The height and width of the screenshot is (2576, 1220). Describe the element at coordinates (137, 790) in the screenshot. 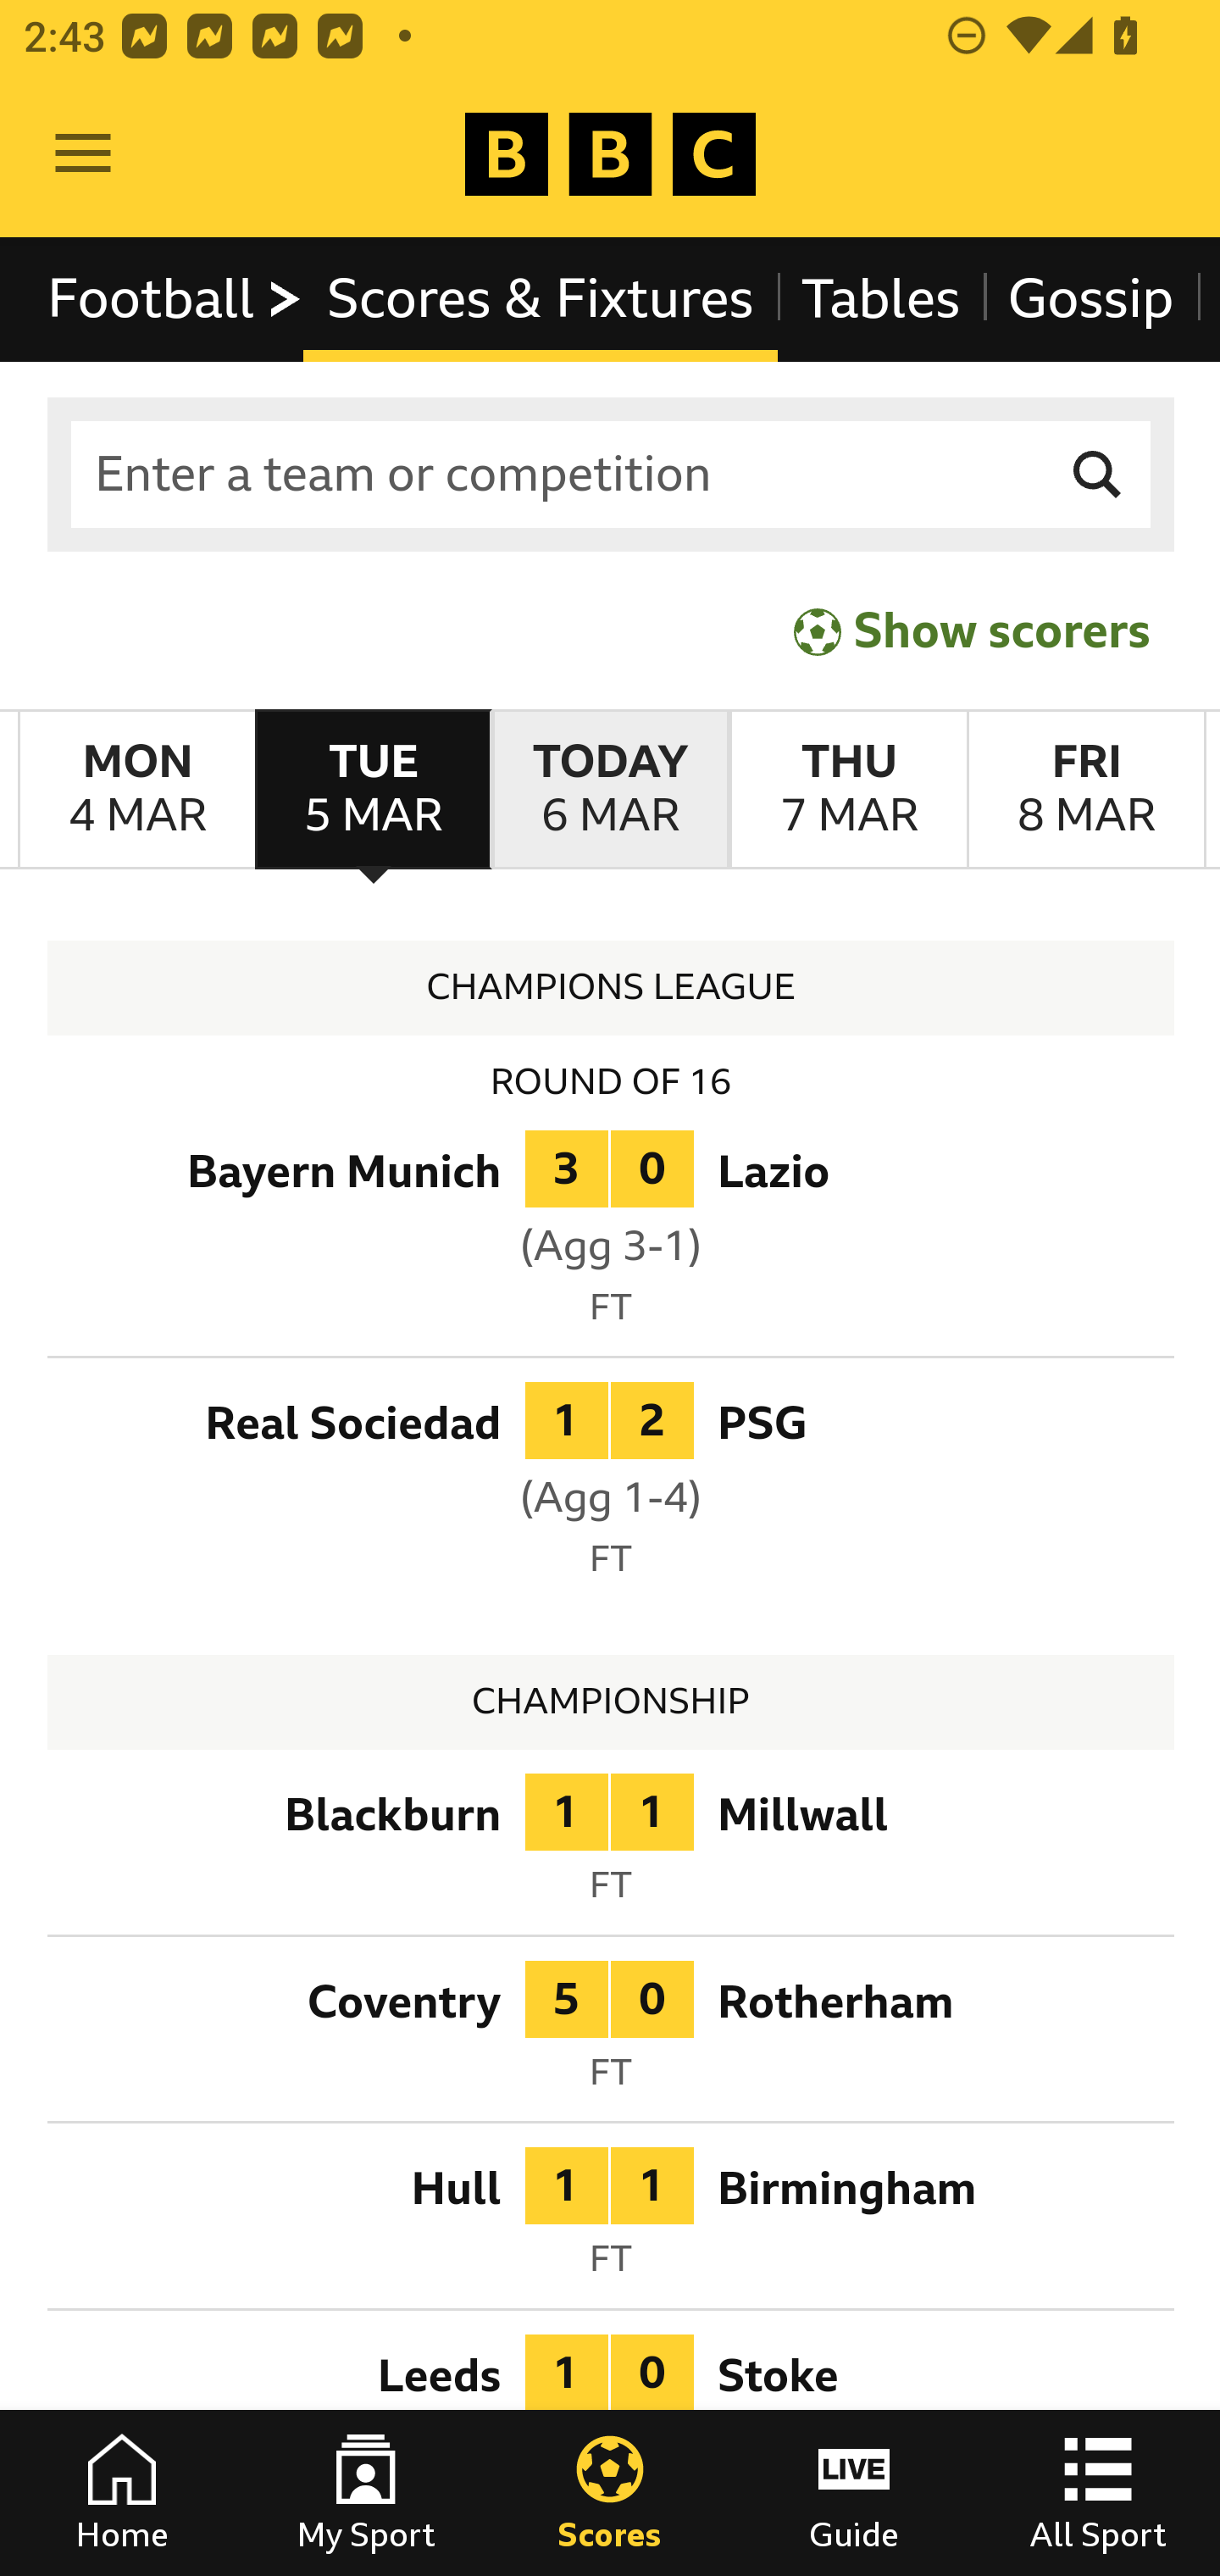

I see `MondayMarch 4th Monday March 4th` at that location.